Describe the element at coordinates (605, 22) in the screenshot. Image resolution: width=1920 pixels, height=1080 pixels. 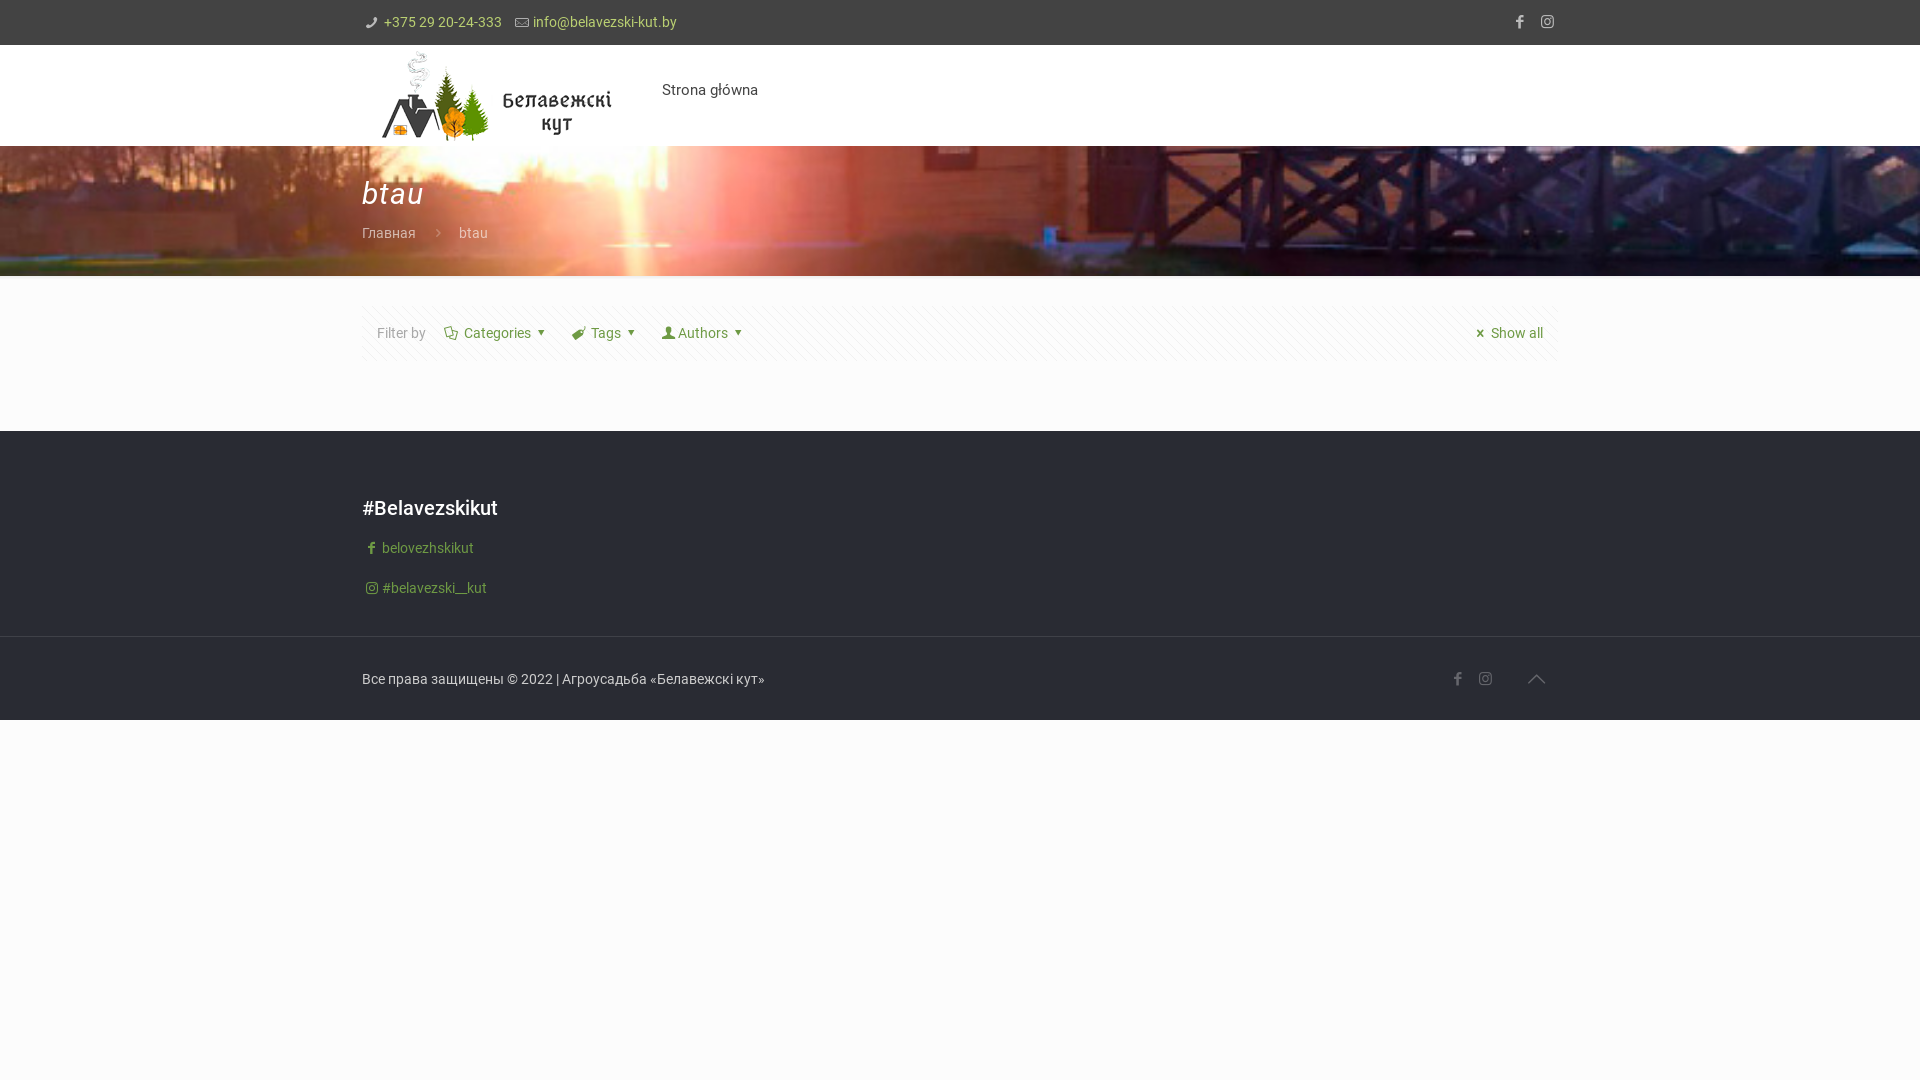
I see `info@belavezski-kut.by` at that location.